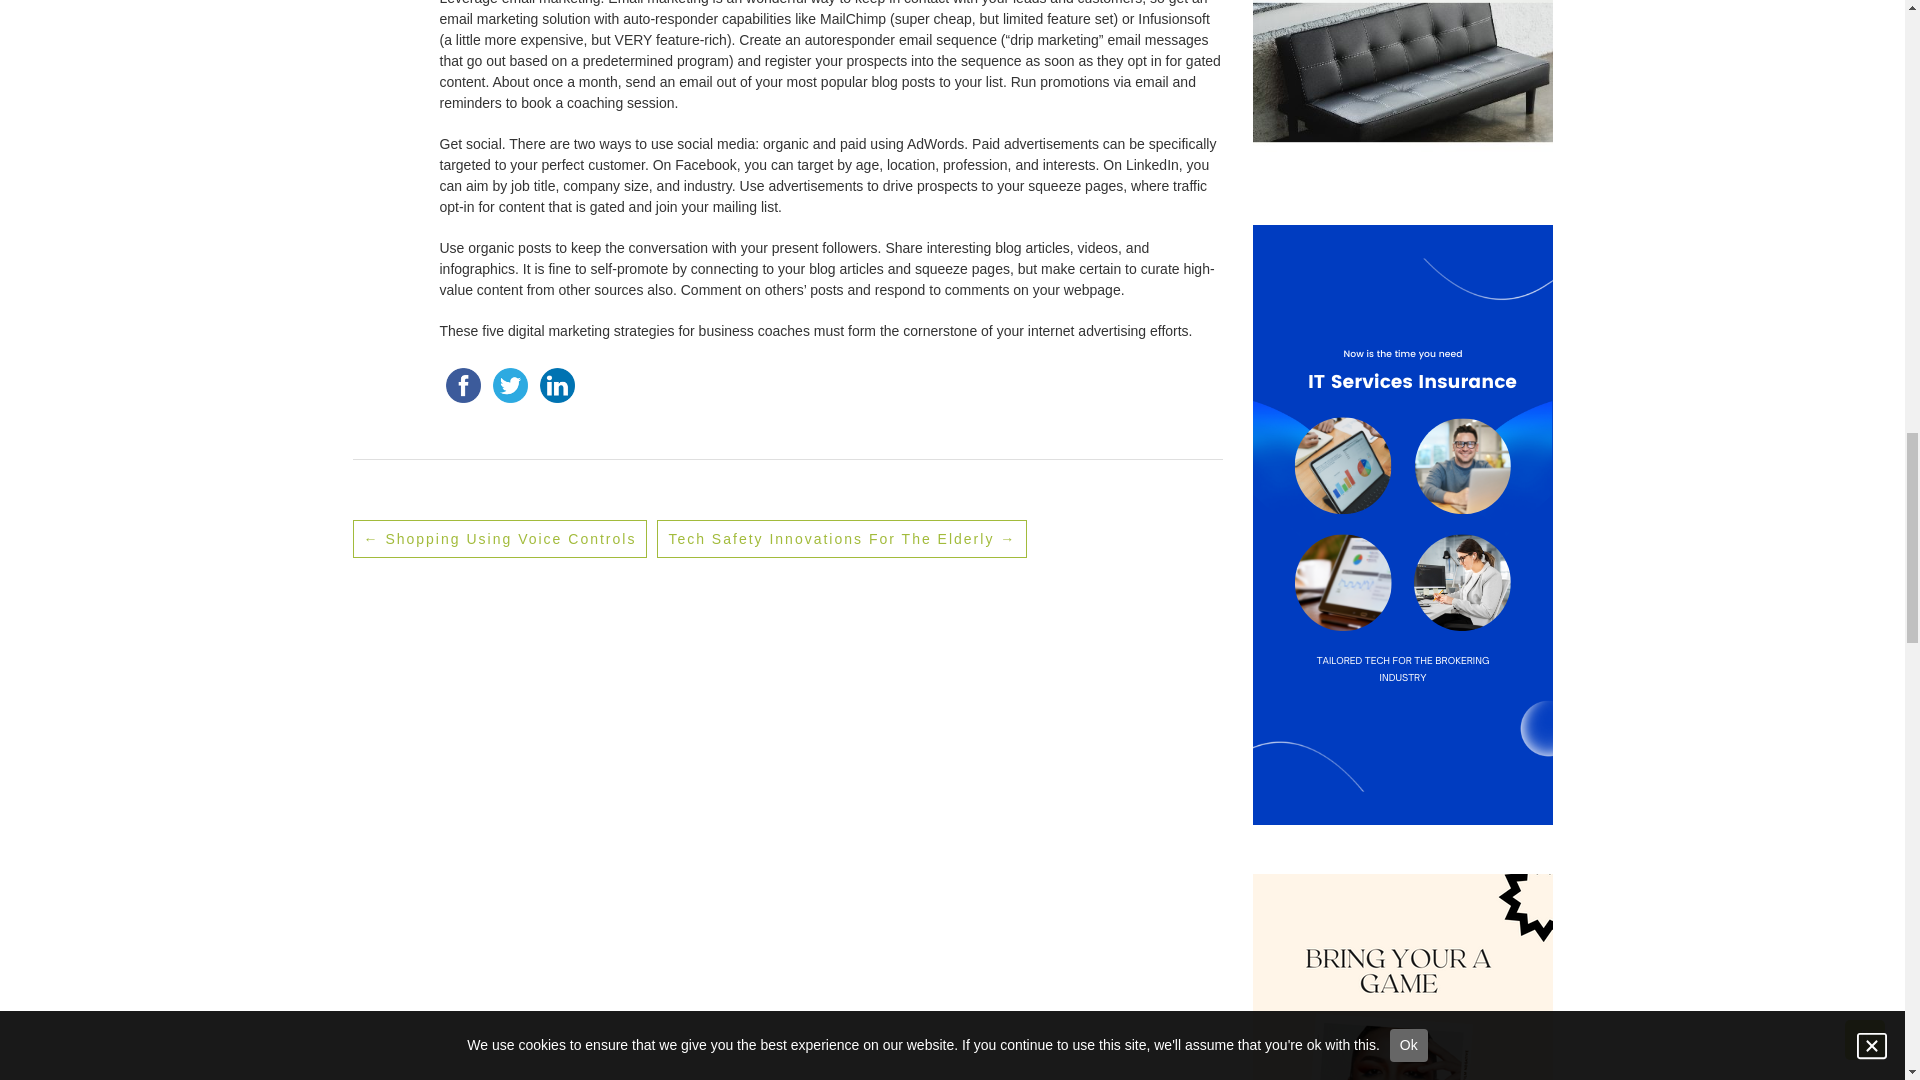 Image resolution: width=1920 pixels, height=1080 pixels. What do you see at coordinates (557, 385) in the screenshot?
I see `LinkedIn` at bounding box center [557, 385].